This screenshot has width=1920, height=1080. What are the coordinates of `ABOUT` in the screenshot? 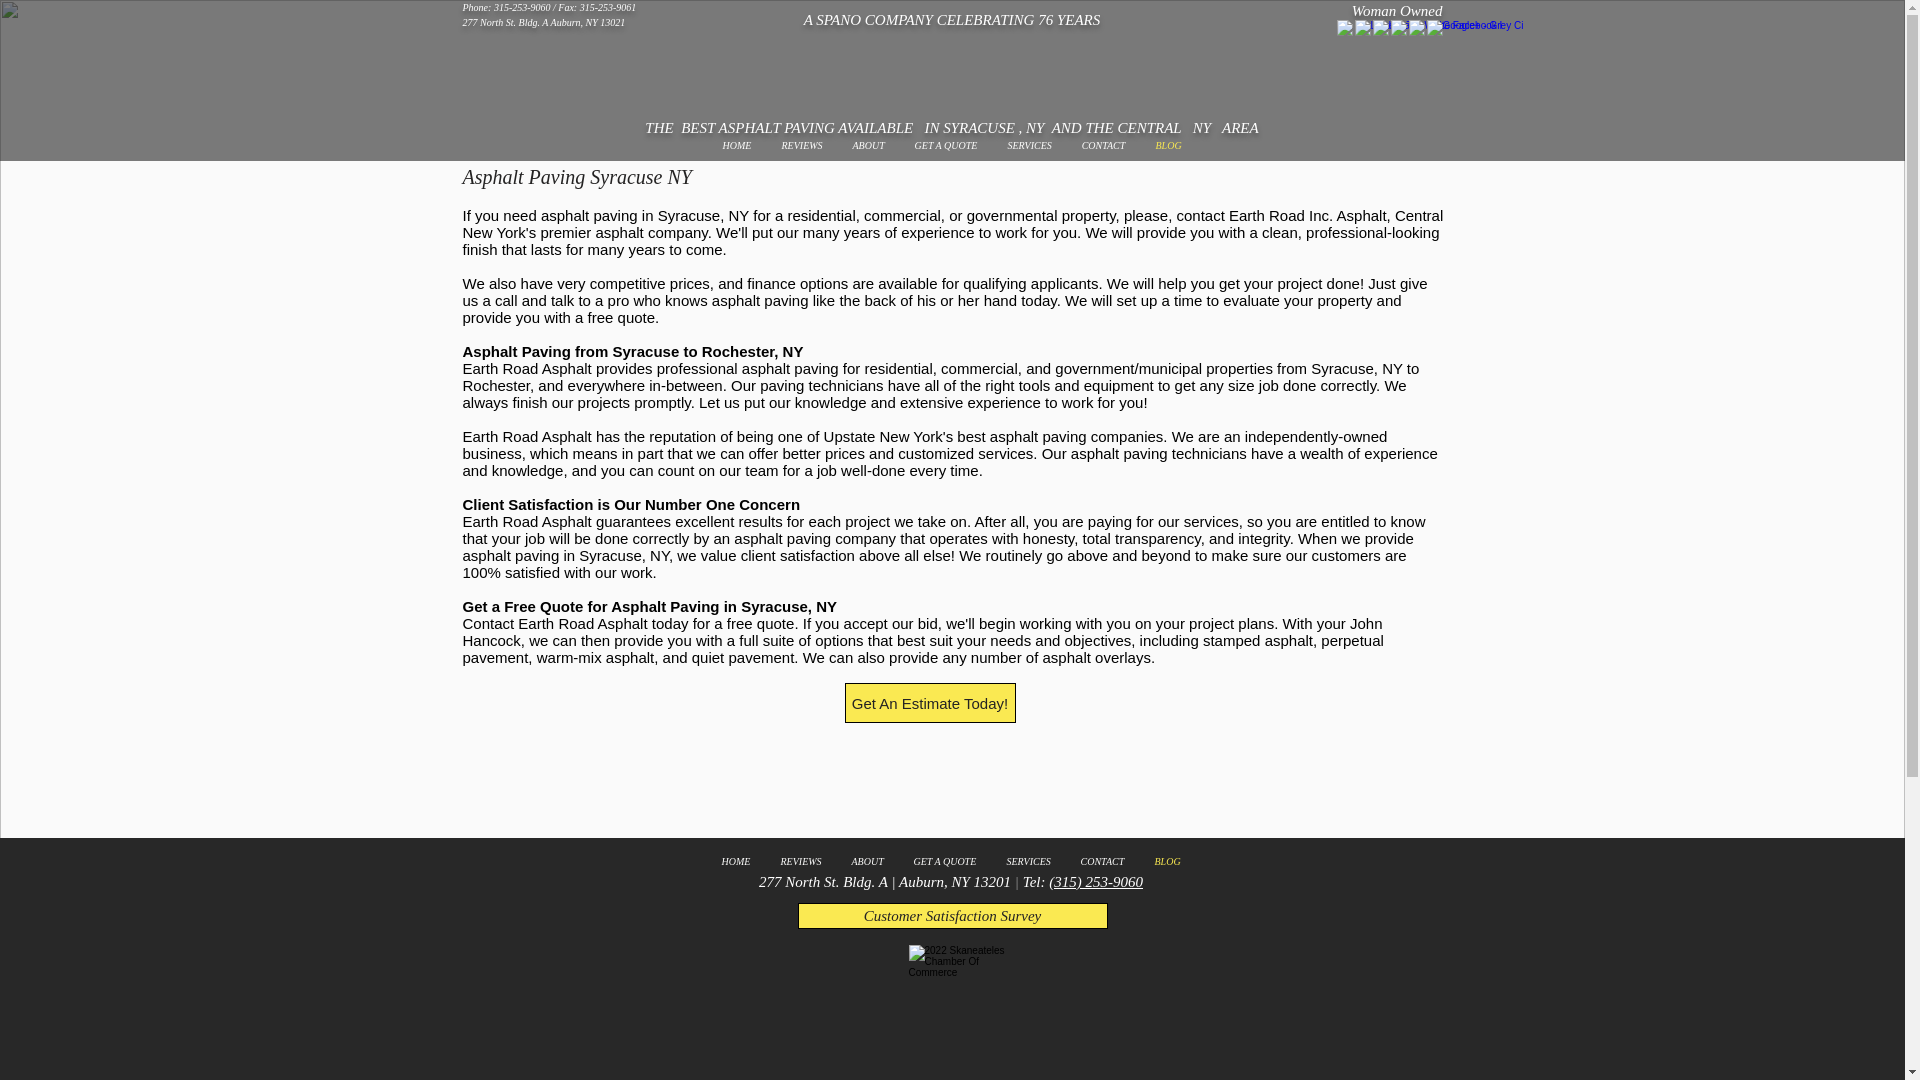 It's located at (868, 146).